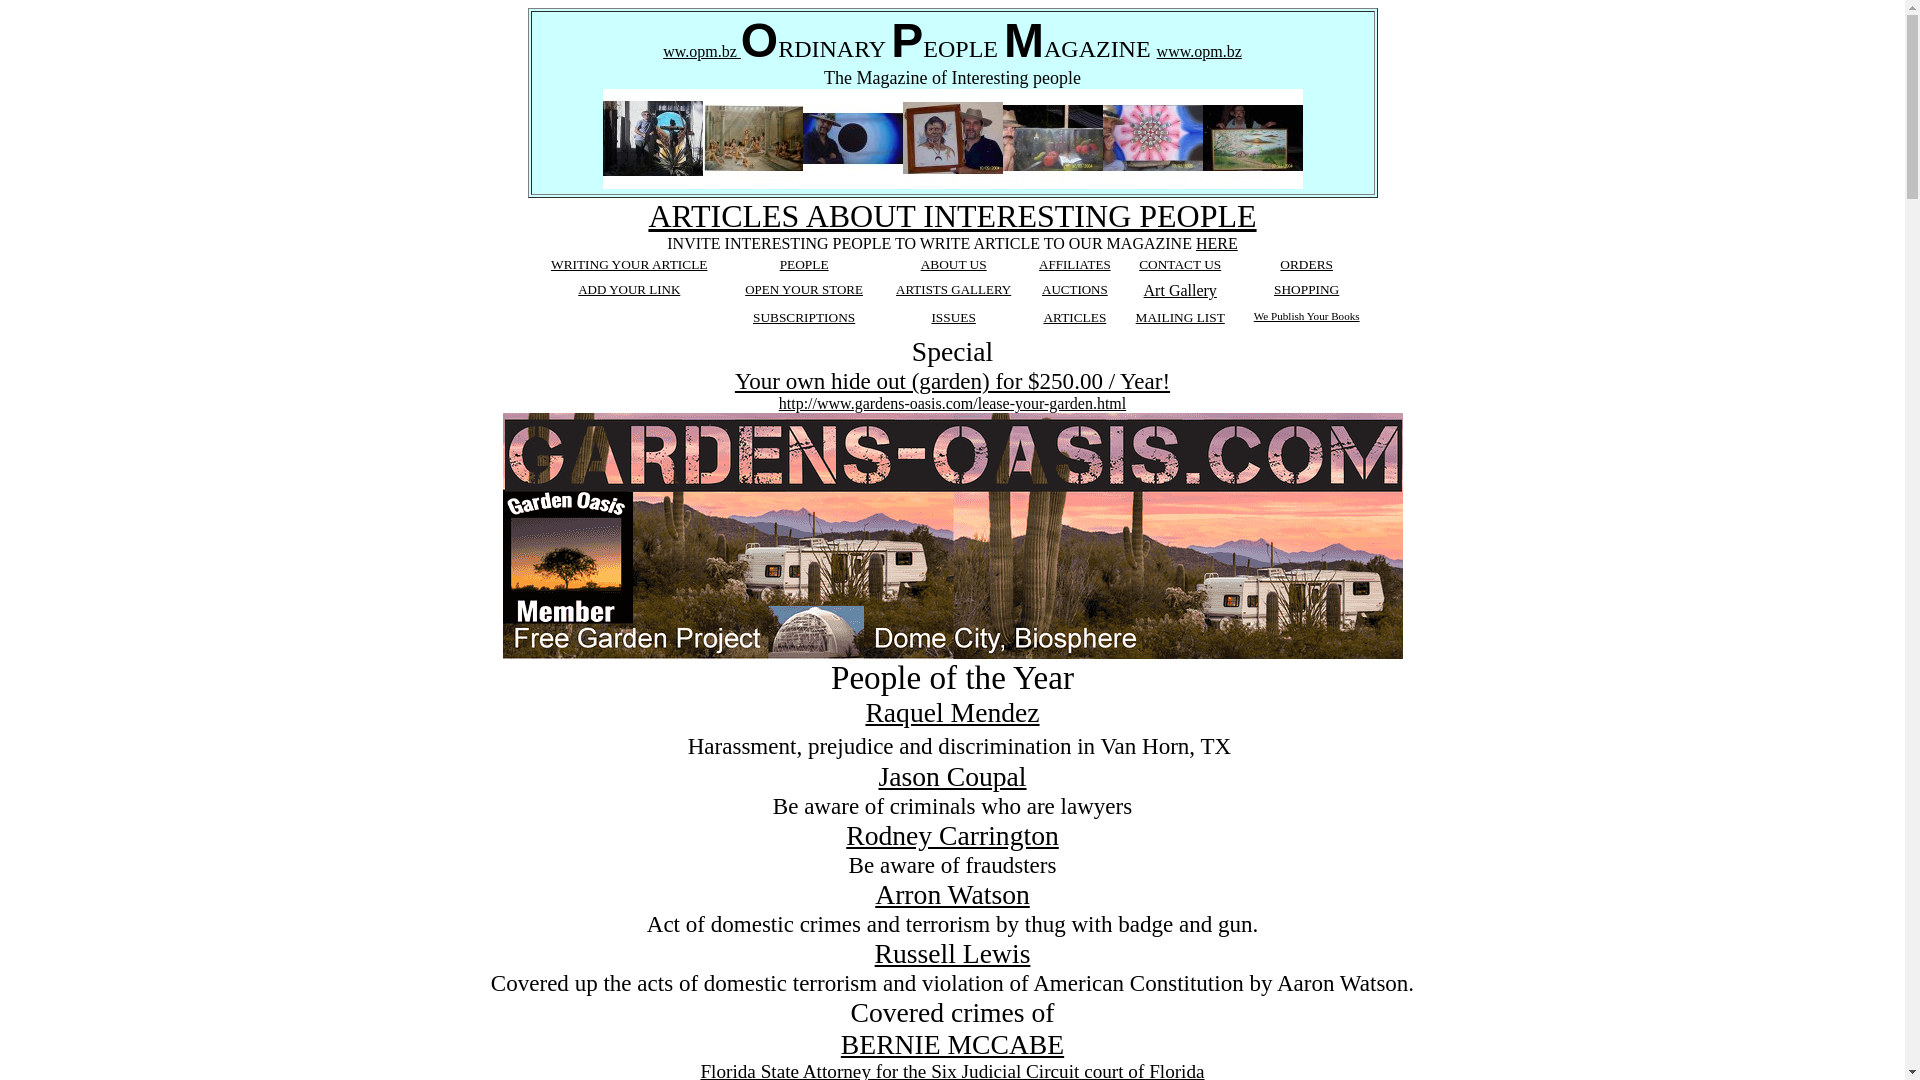 The width and height of the screenshot is (1920, 1080). What do you see at coordinates (954, 264) in the screenshot?
I see `ABOUT US` at bounding box center [954, 264].